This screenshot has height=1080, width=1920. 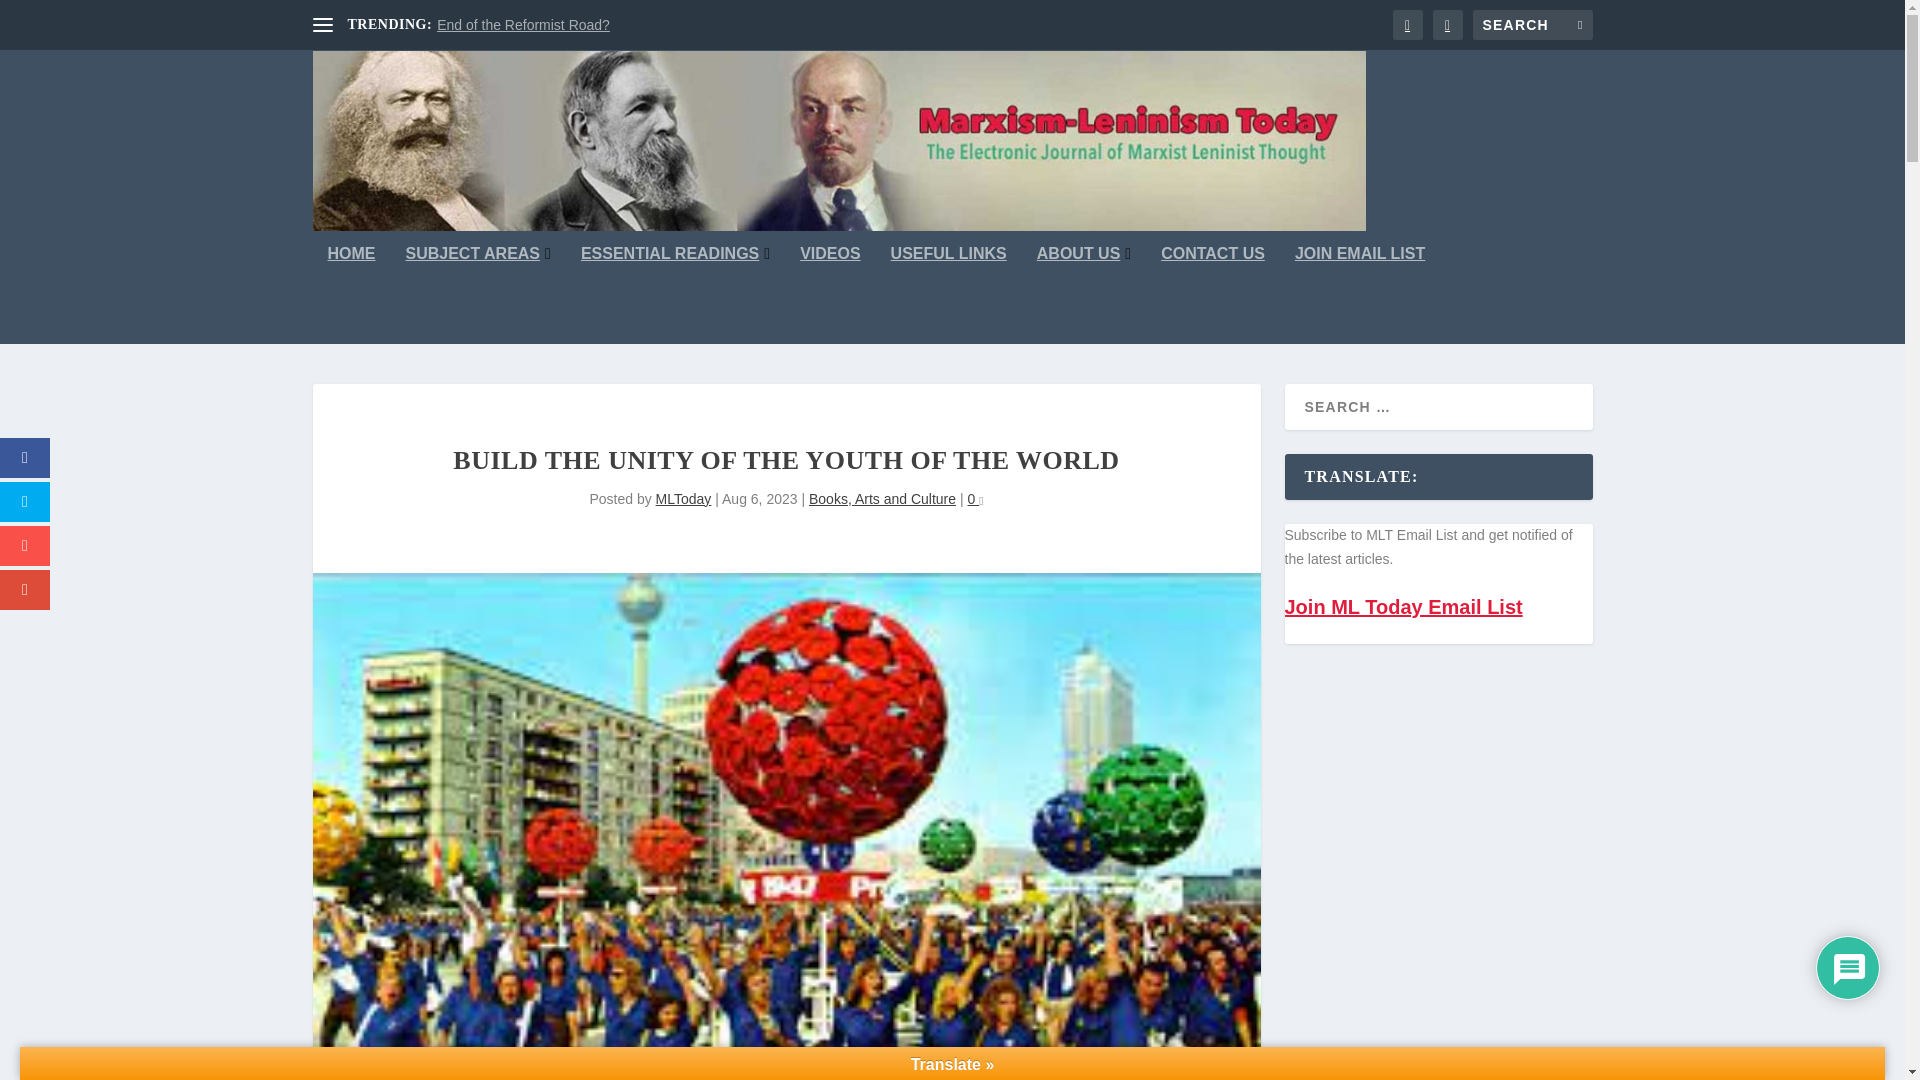 I want to click on USEFUL LINKS, so click(x=948, y=295).